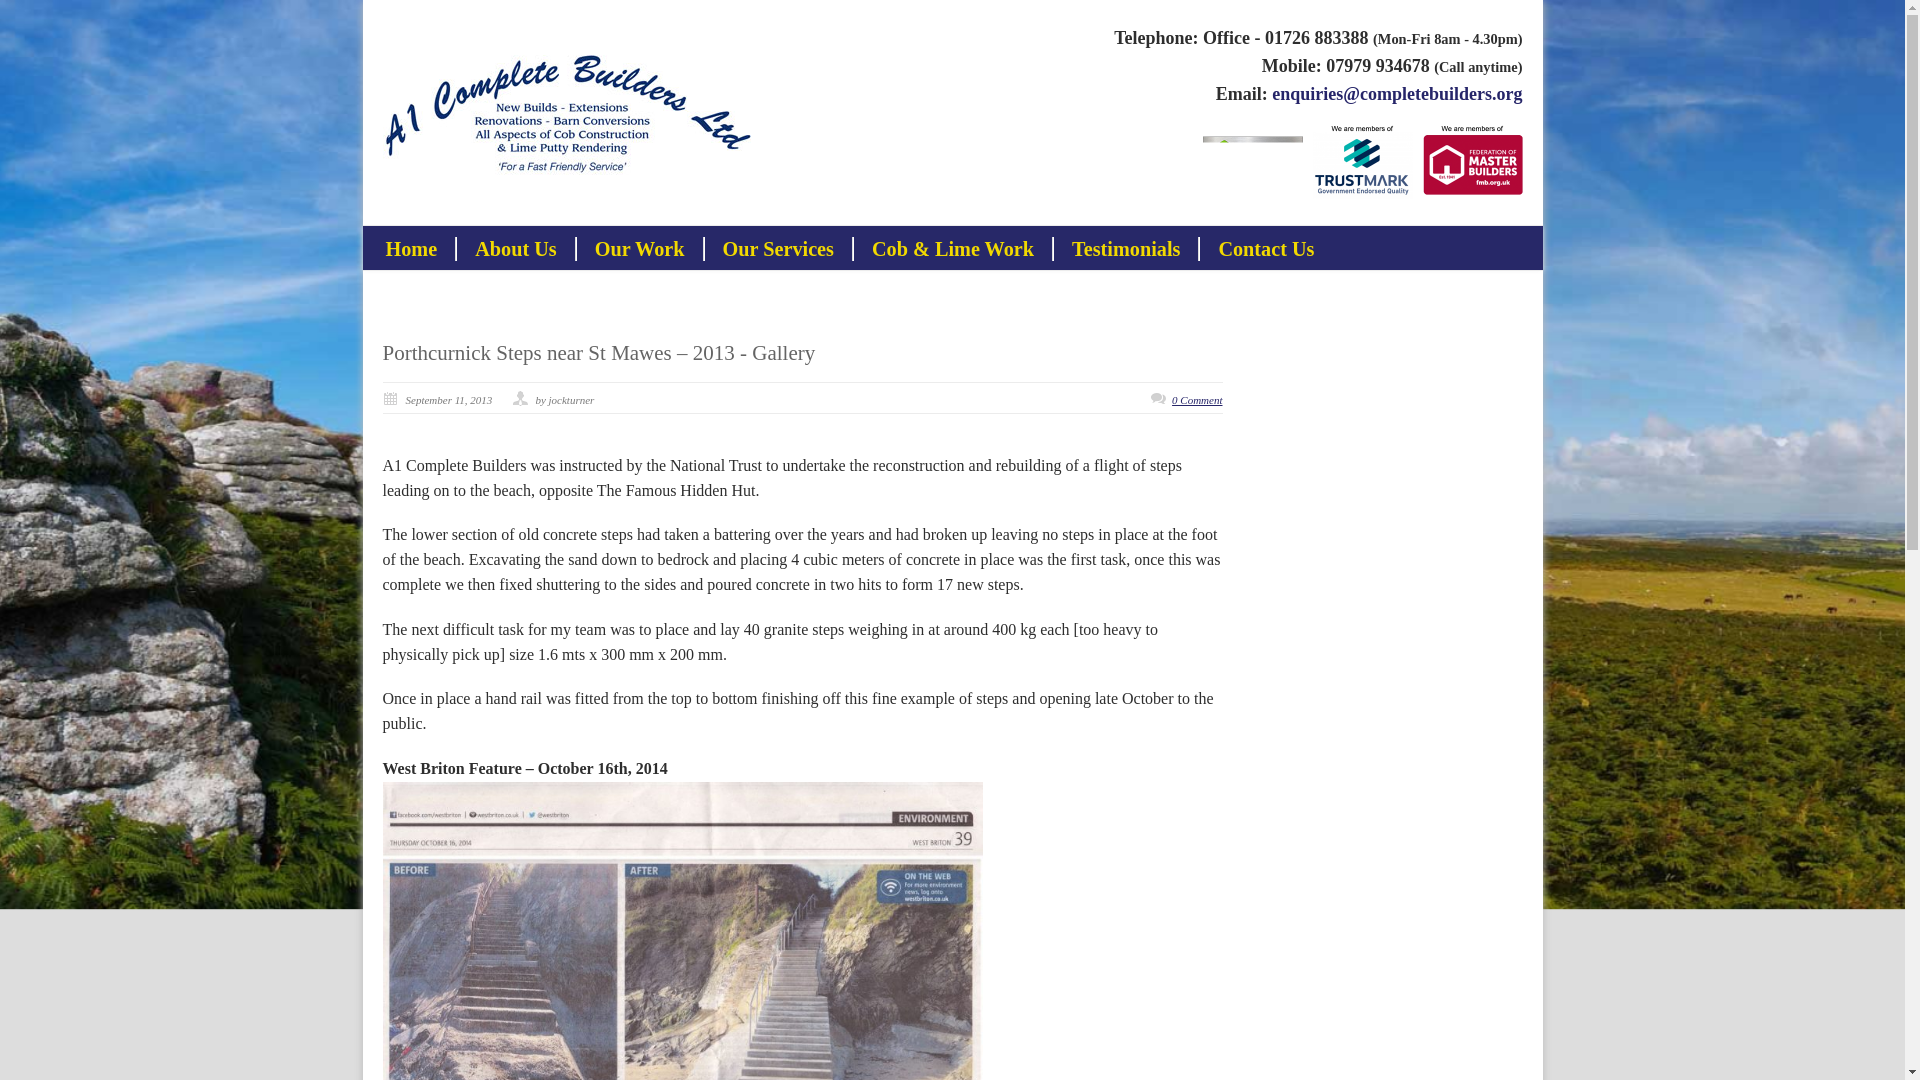 The image size is (1920, 1080). I want to click on Home, so click(412, 248).